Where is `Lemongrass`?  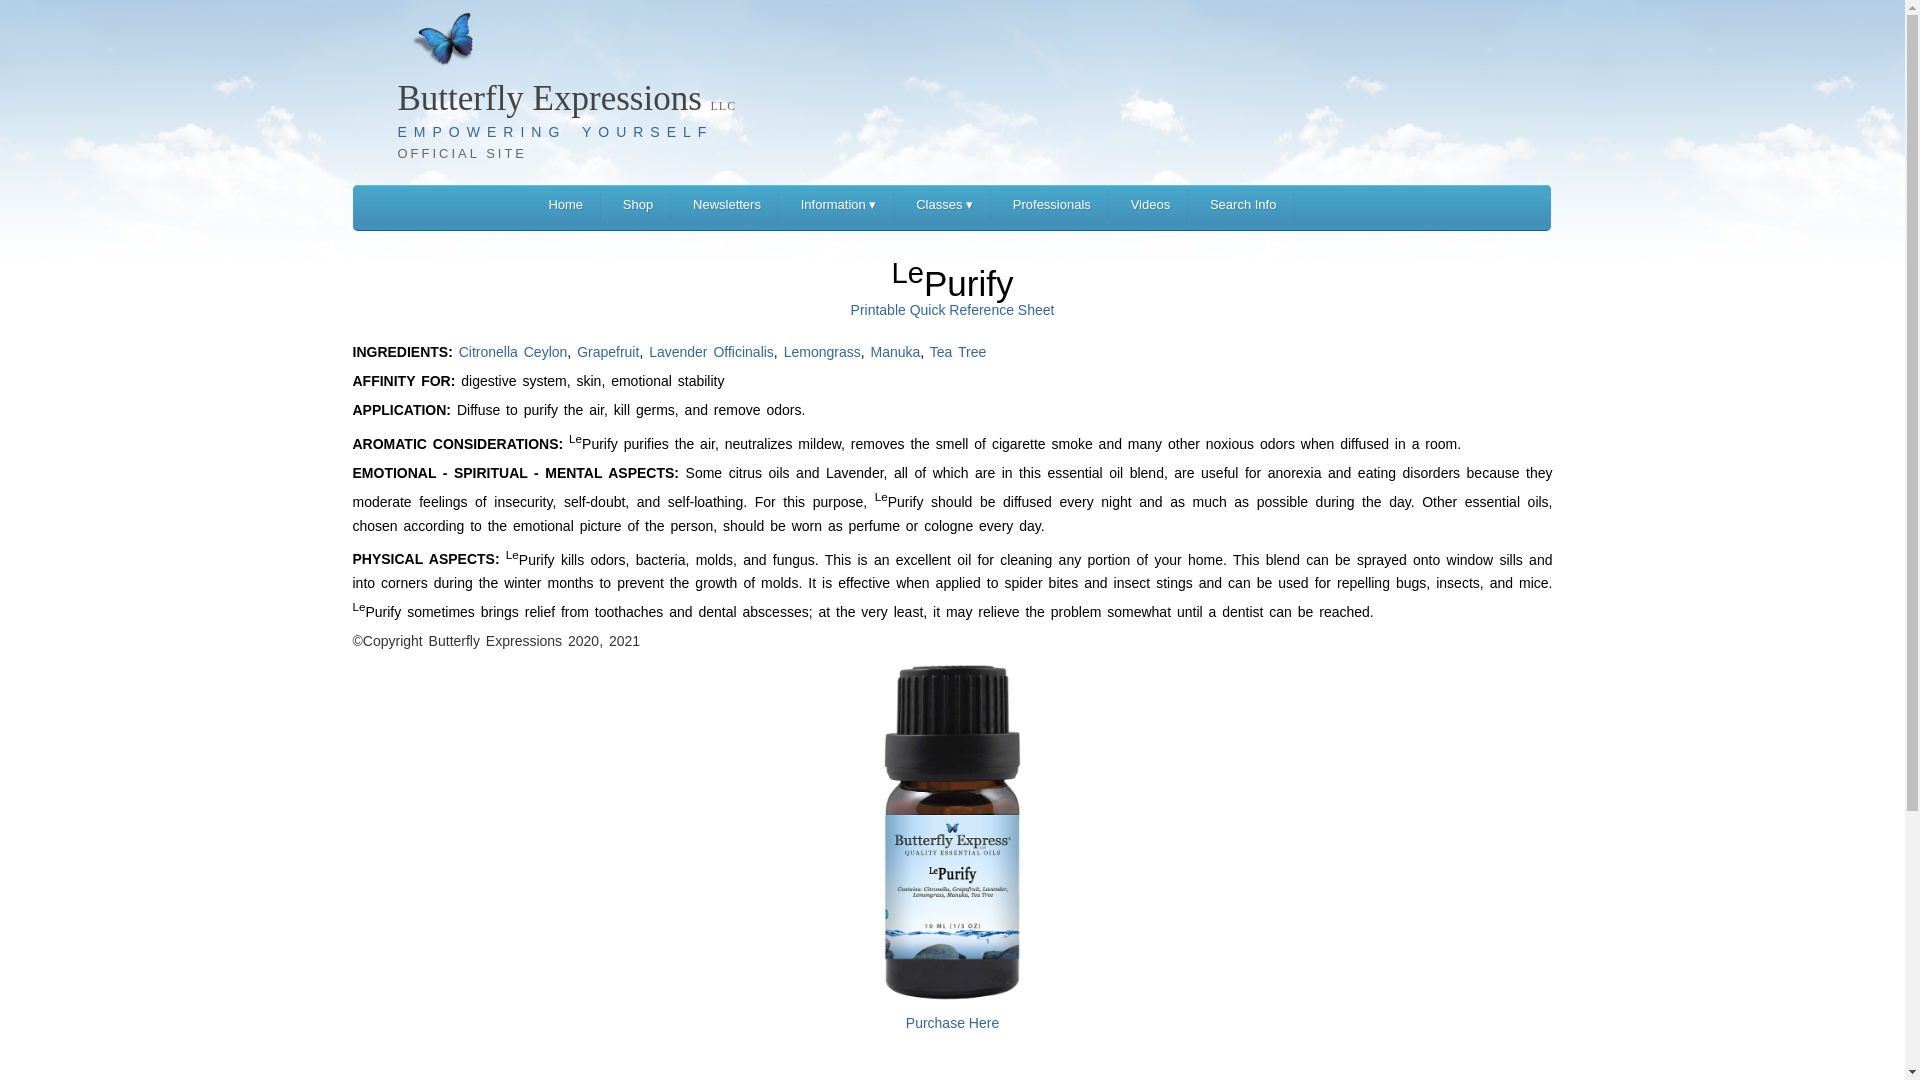
Lemongrass is located at coordinates (822, 352).